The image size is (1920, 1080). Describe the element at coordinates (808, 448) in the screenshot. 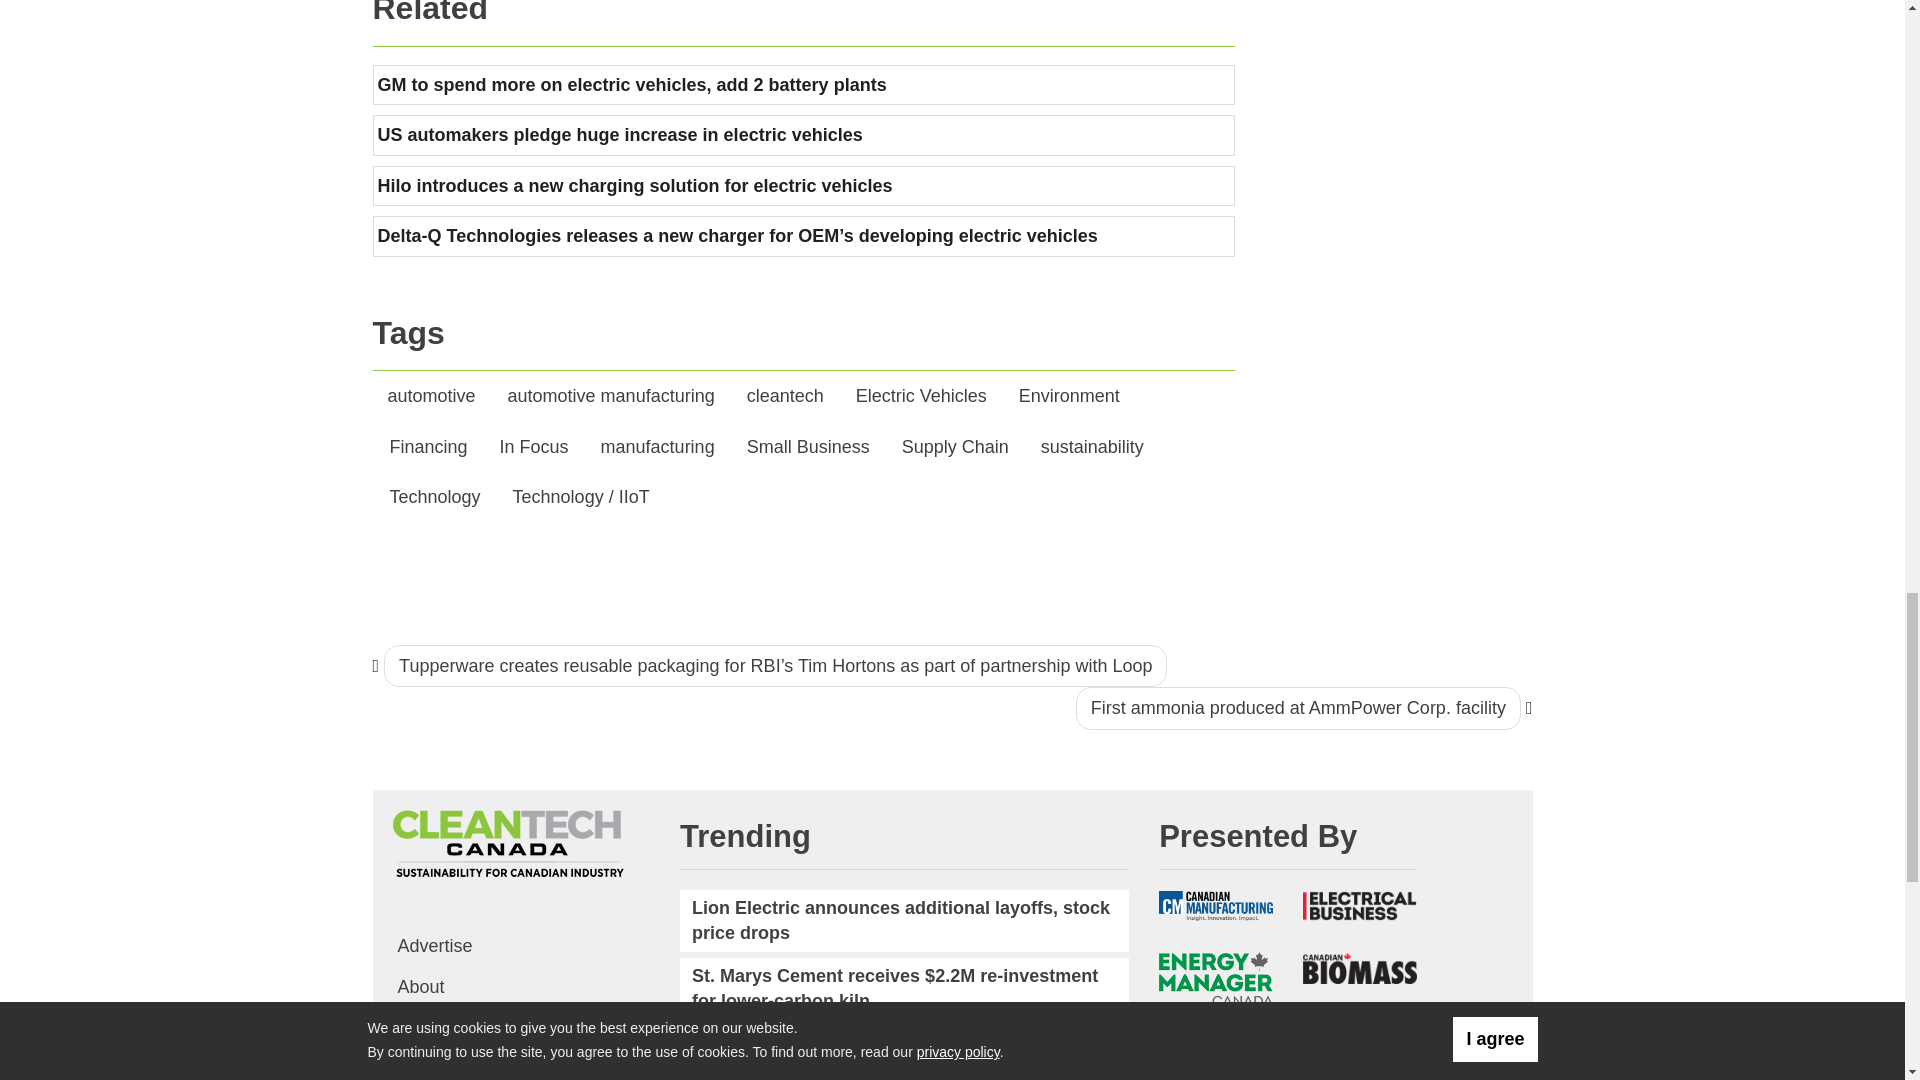

I see `Small Business` at that location.